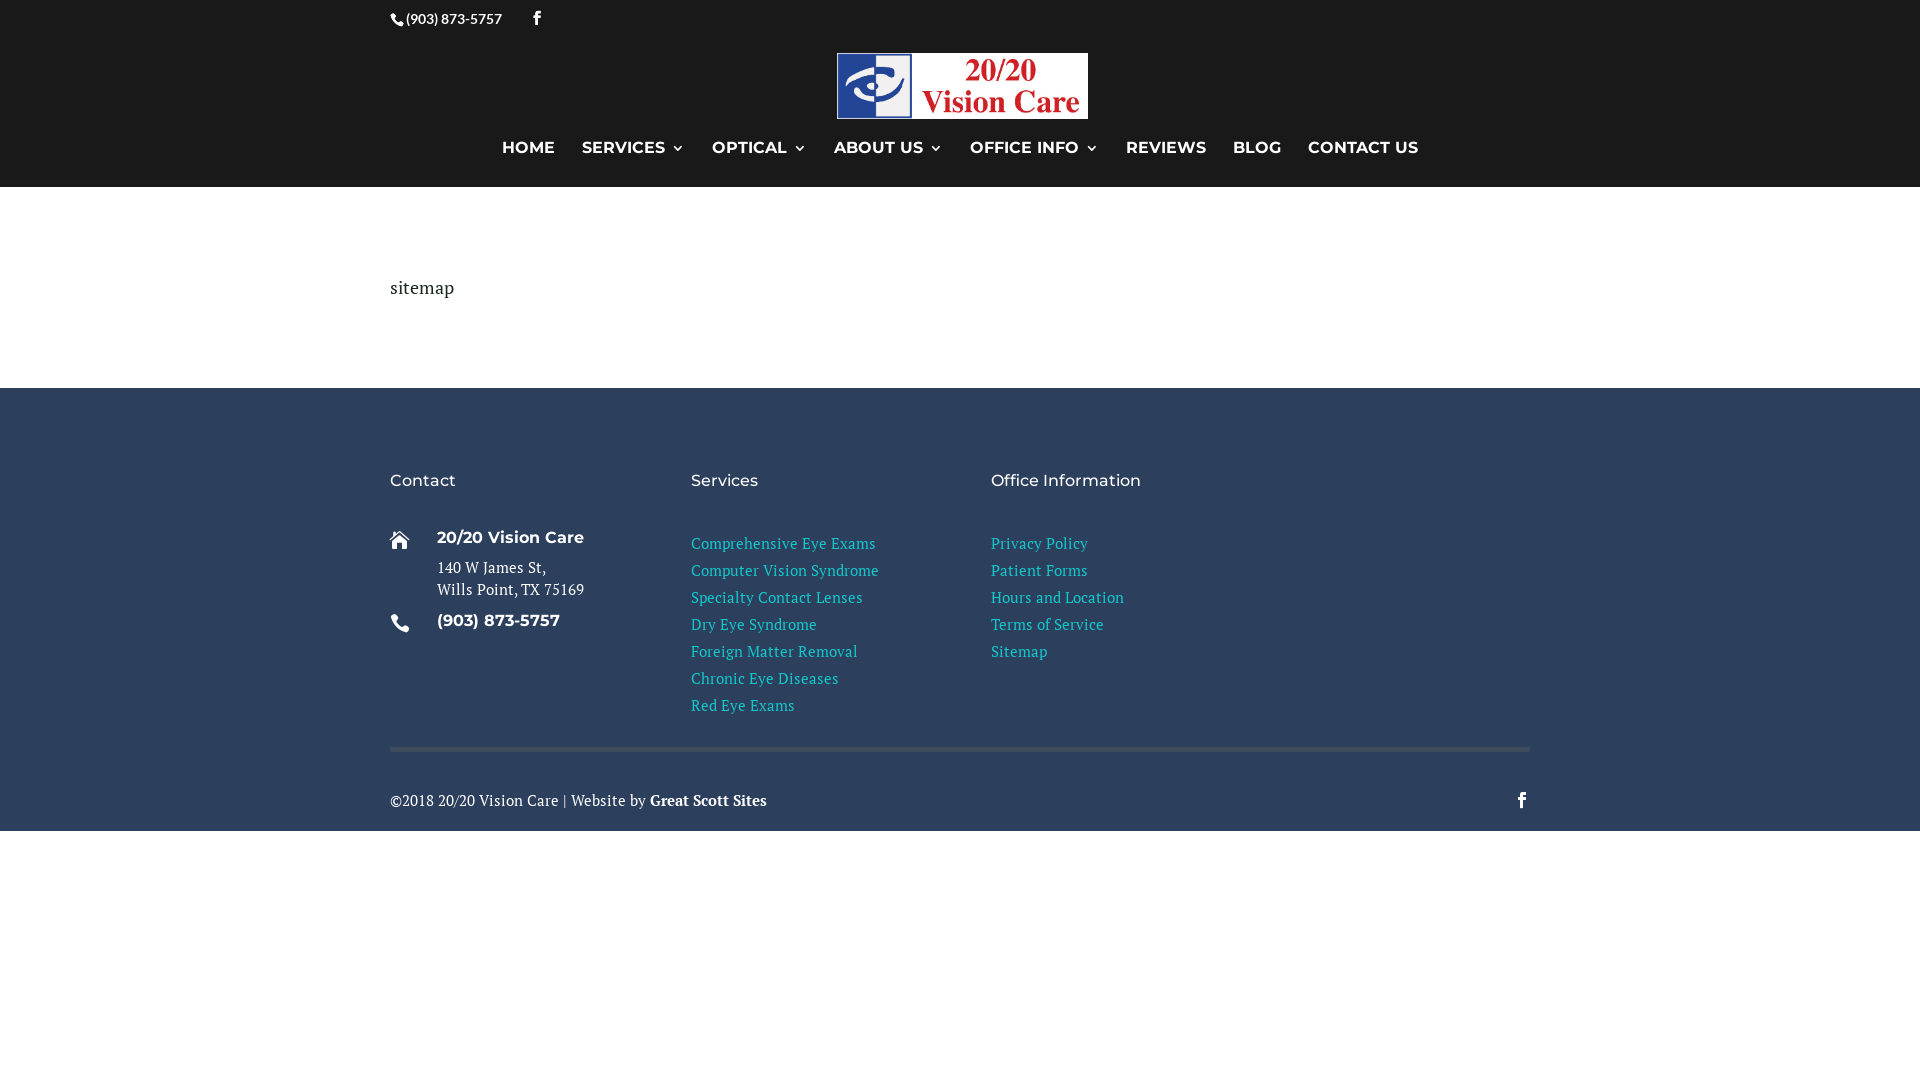 Image resolution: width=1920 pixels, height=1080 pixels. I want to click on Terms of Service, so click(1048, 624).